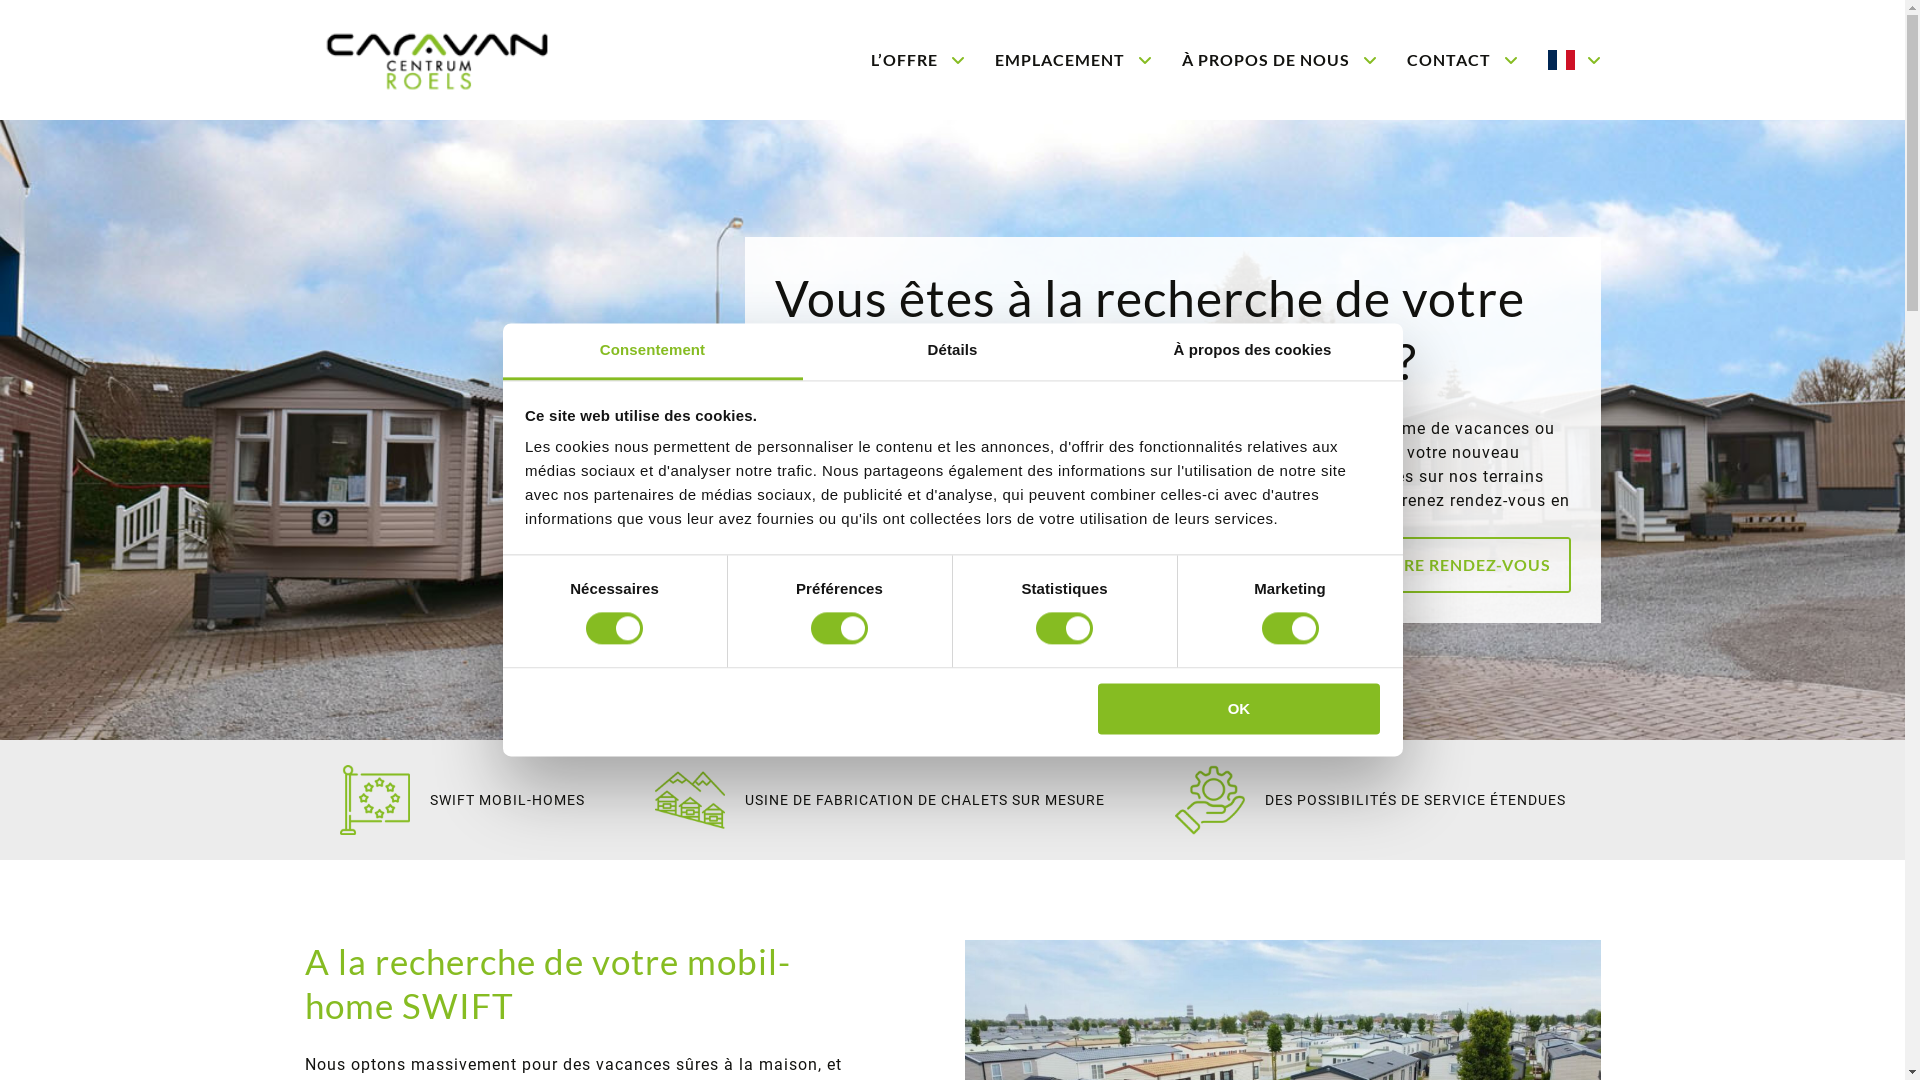 Image resolution: width=1920 pixels, height=1080 pixels. I want to click on PRENDRE RENDEZ-VOUS, so click(1448, 565).